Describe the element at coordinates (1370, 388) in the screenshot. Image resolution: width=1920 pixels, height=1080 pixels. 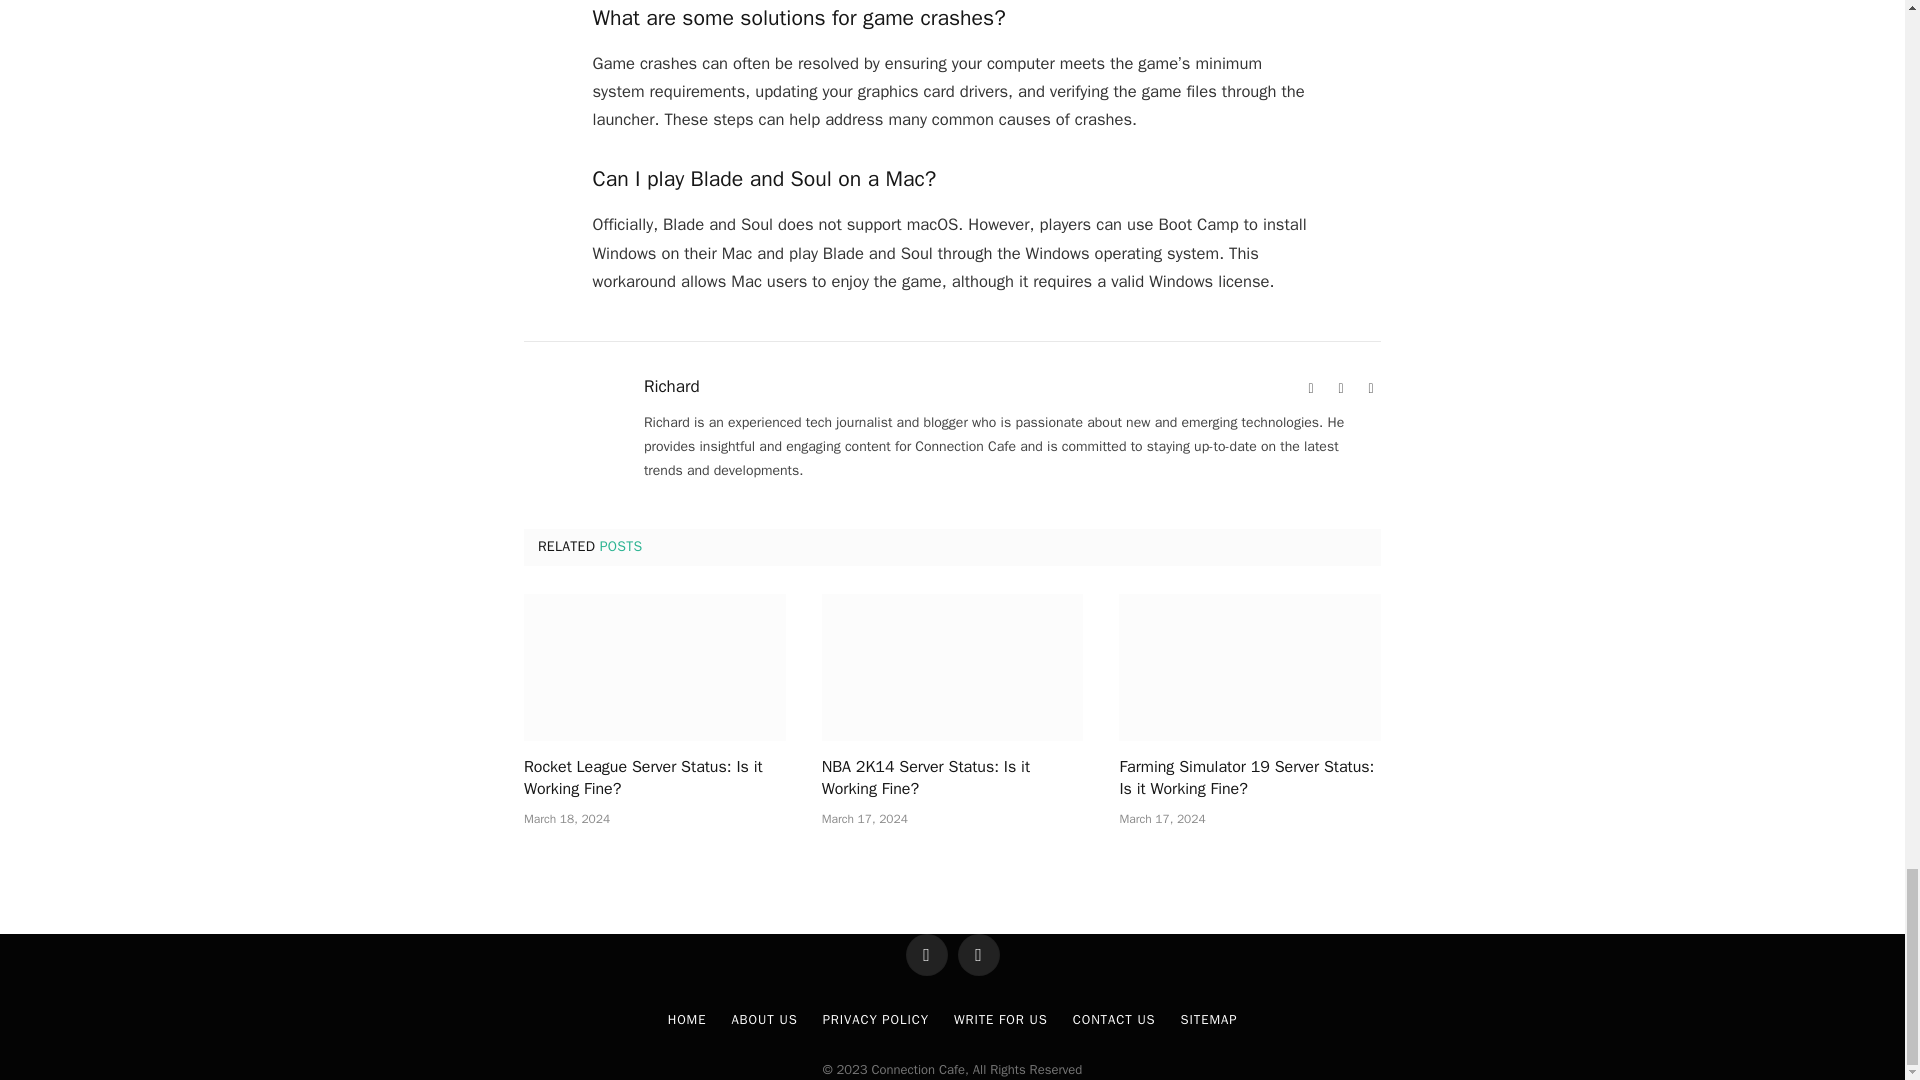
I see `Twitter` at that location.